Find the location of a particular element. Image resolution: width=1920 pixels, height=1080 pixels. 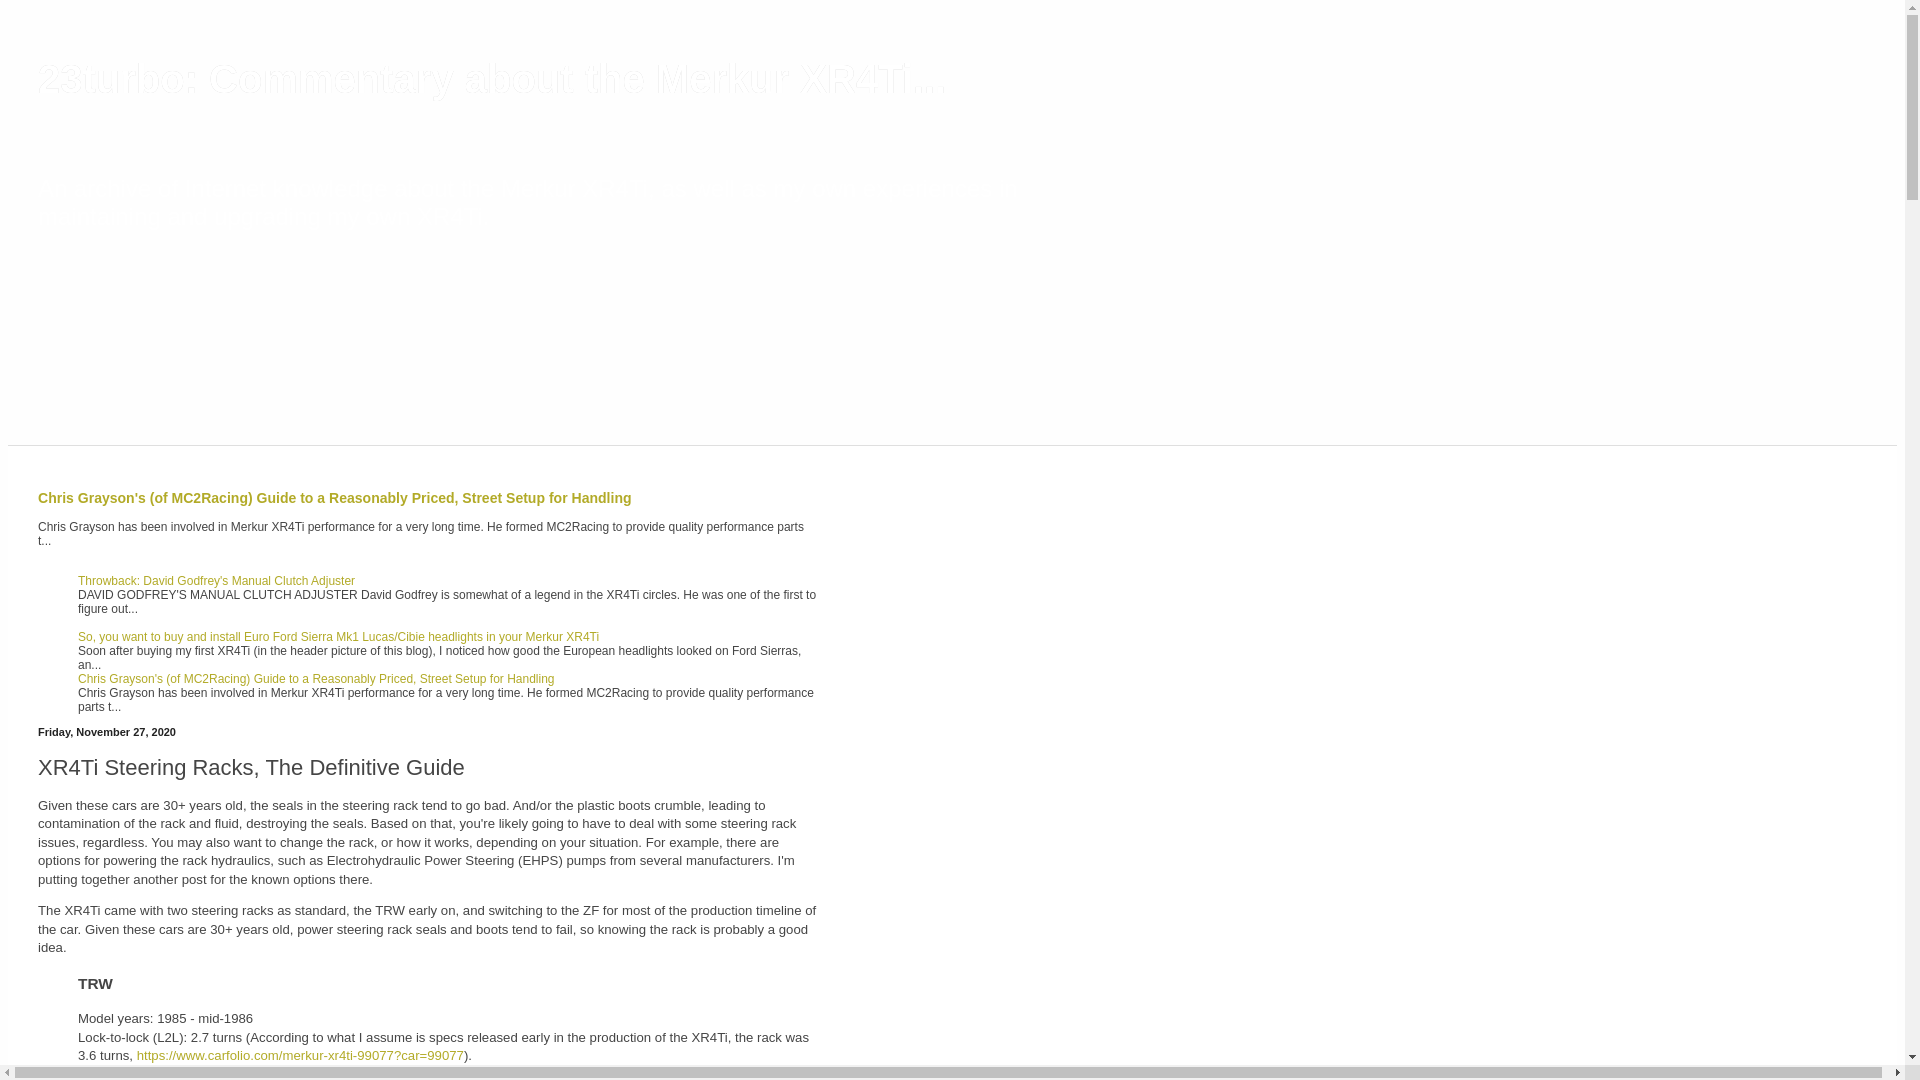

23turbo: Commentary about the Merkur XR4Ti... is located at coordinates (492, 79).